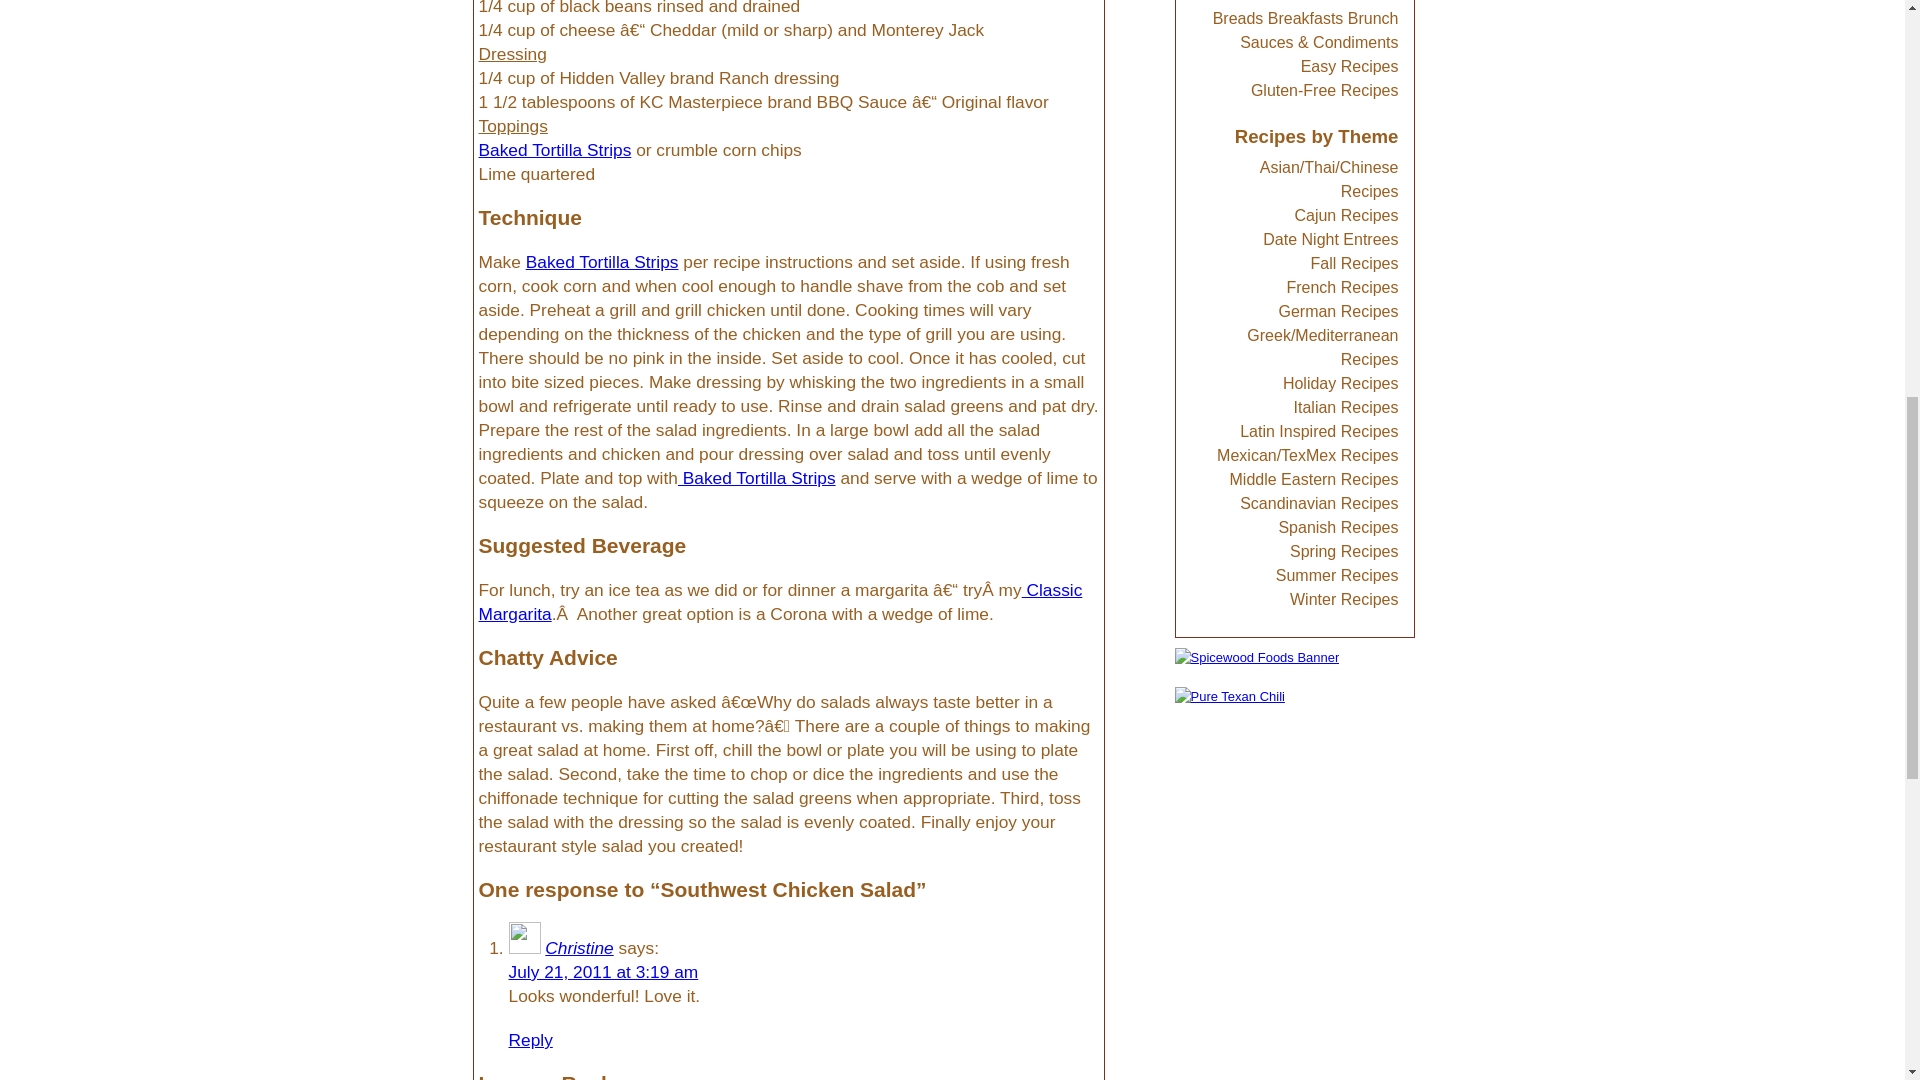 The image size is (1920, 1080). What do you see at coordinates (602, 262) in the screenshot?
I see `Baked Tortilla Strips` at bounding box center [602, 262].